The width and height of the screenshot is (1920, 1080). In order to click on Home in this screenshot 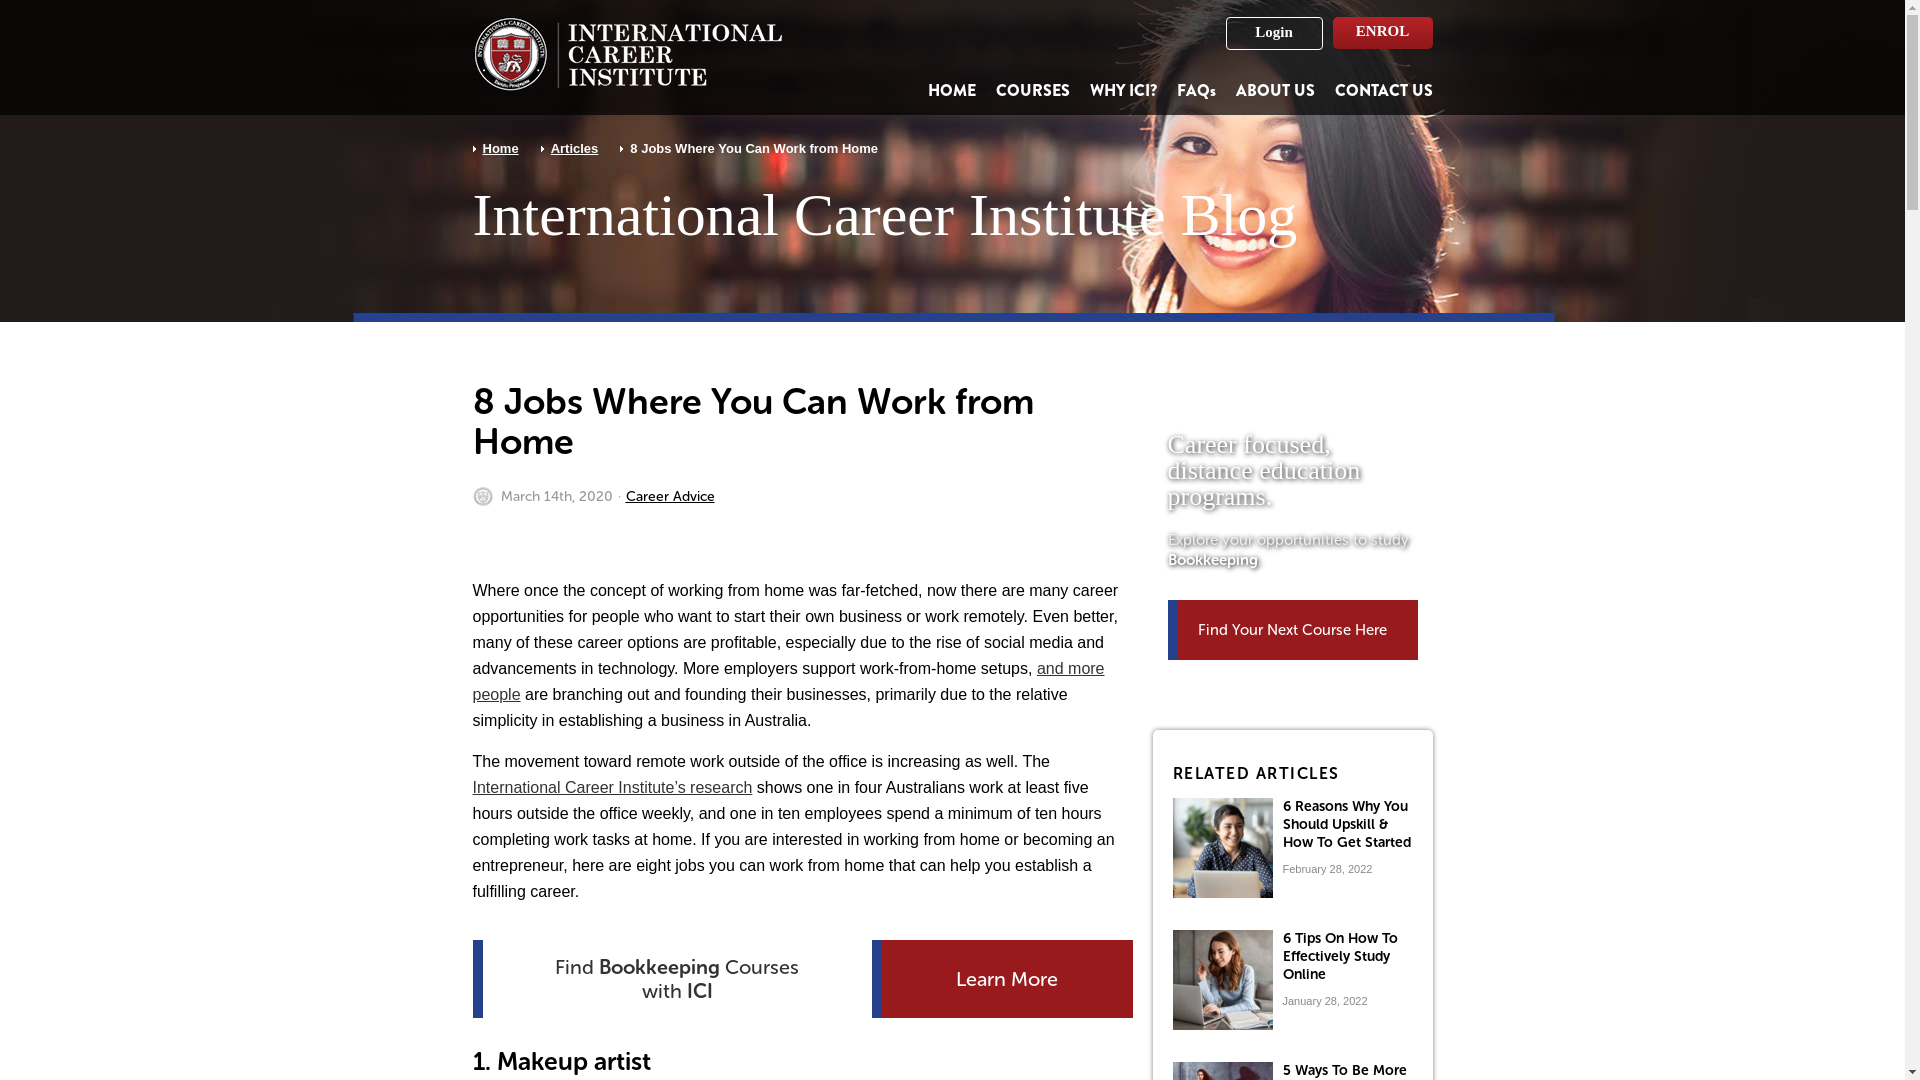, I will do `click(500, 148)`.